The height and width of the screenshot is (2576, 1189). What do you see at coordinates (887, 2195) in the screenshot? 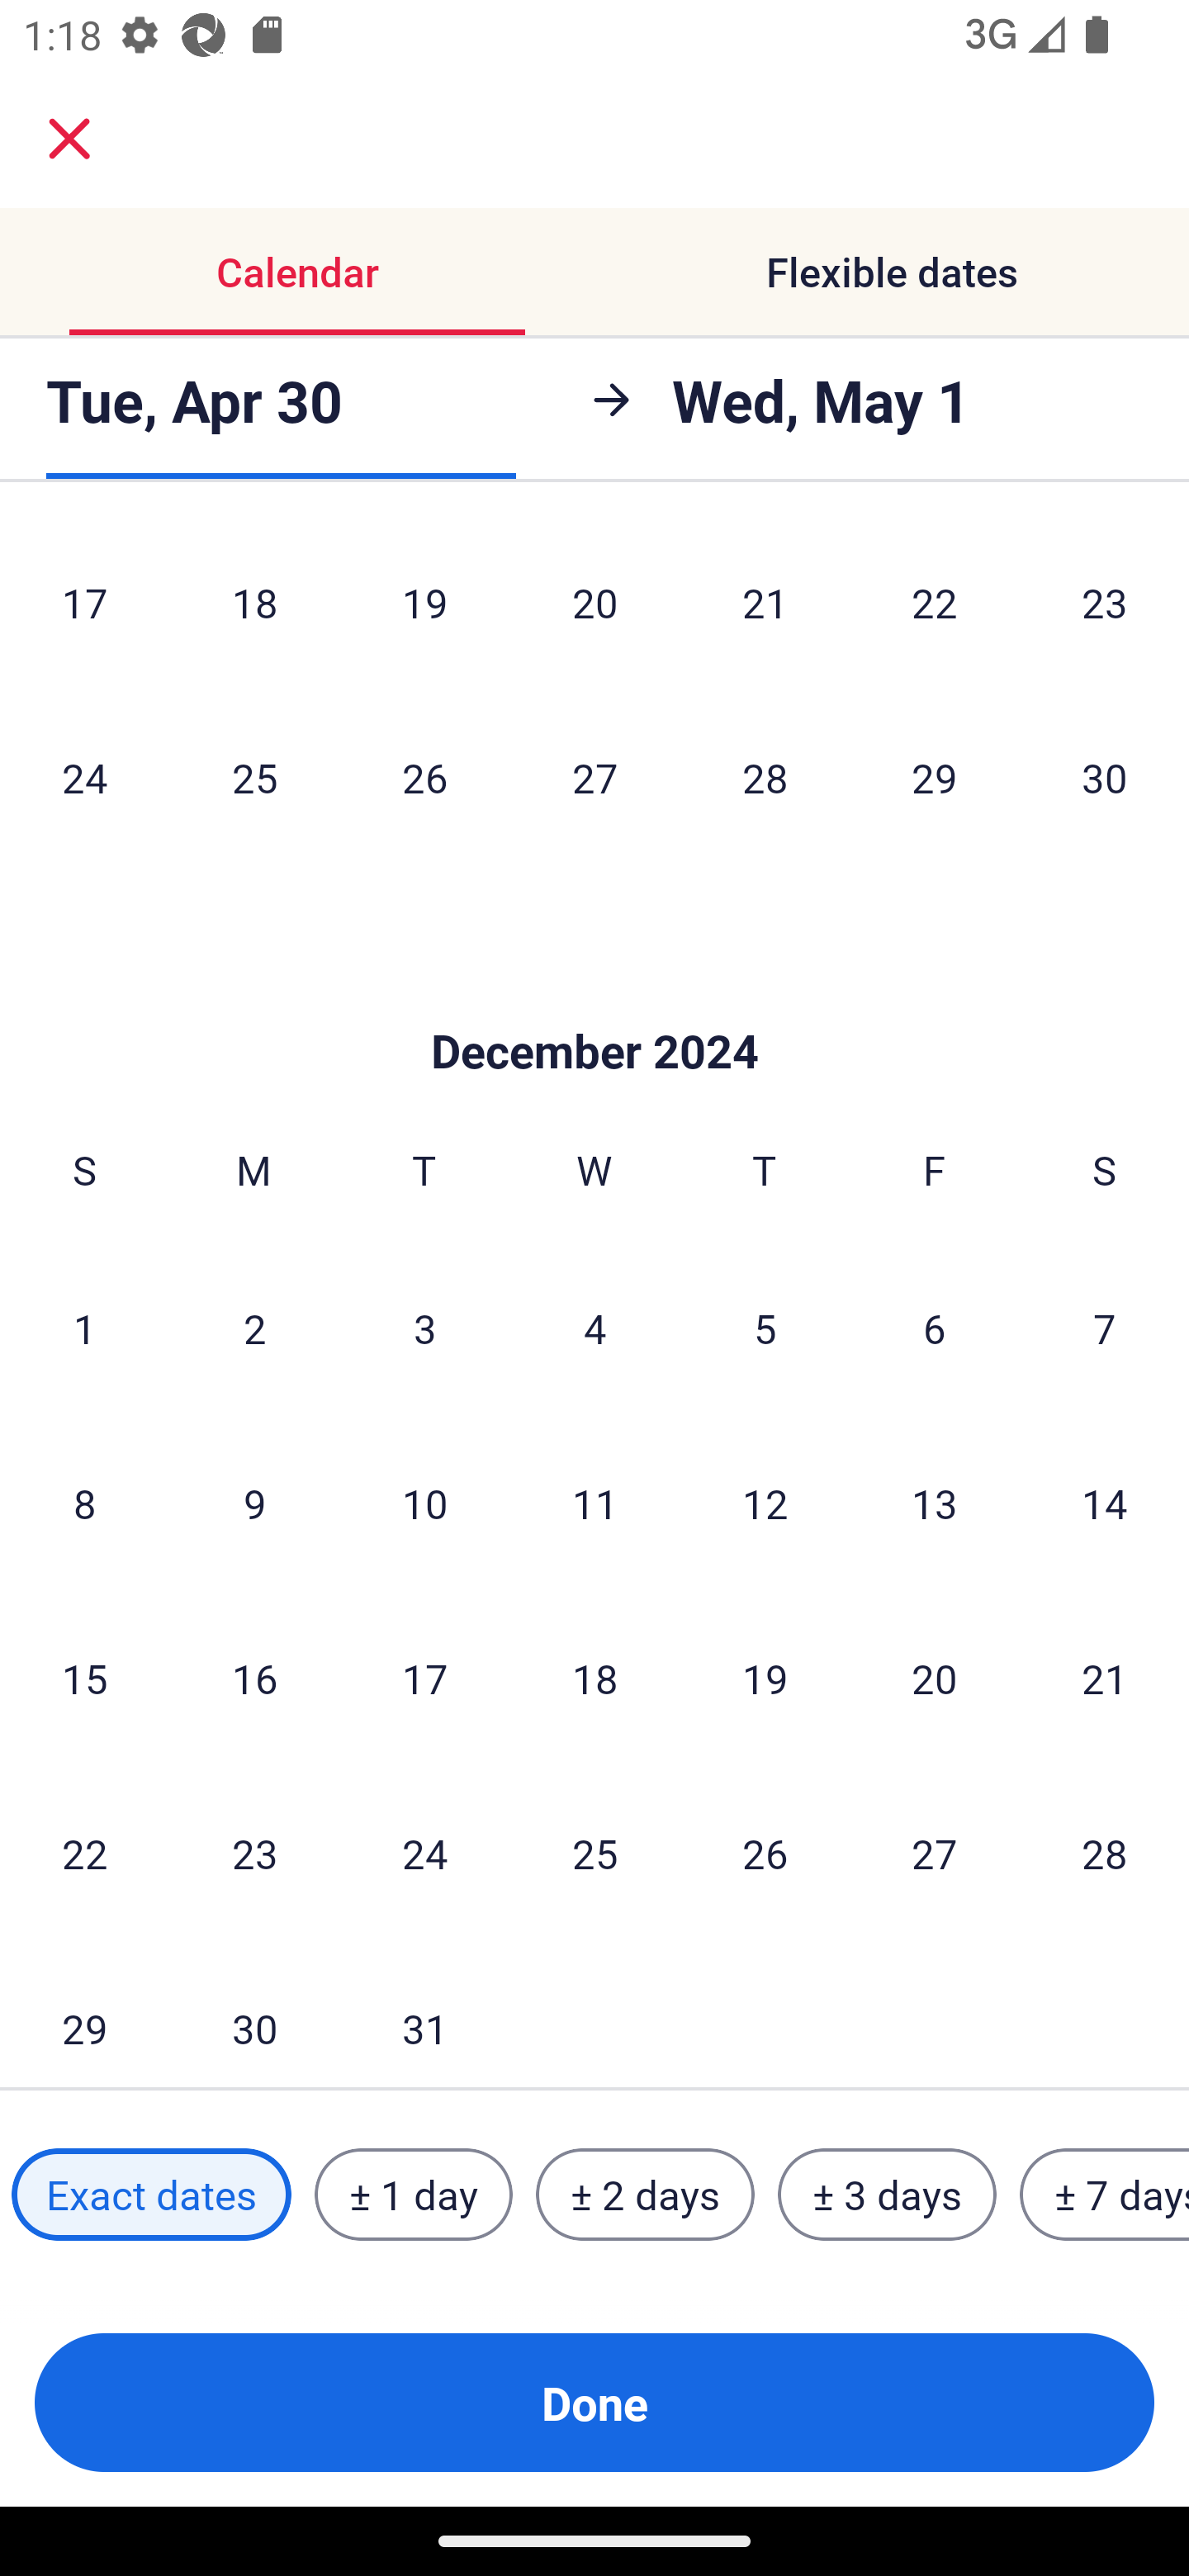
I see `± 3 days` at bounding box center [887, 2195].